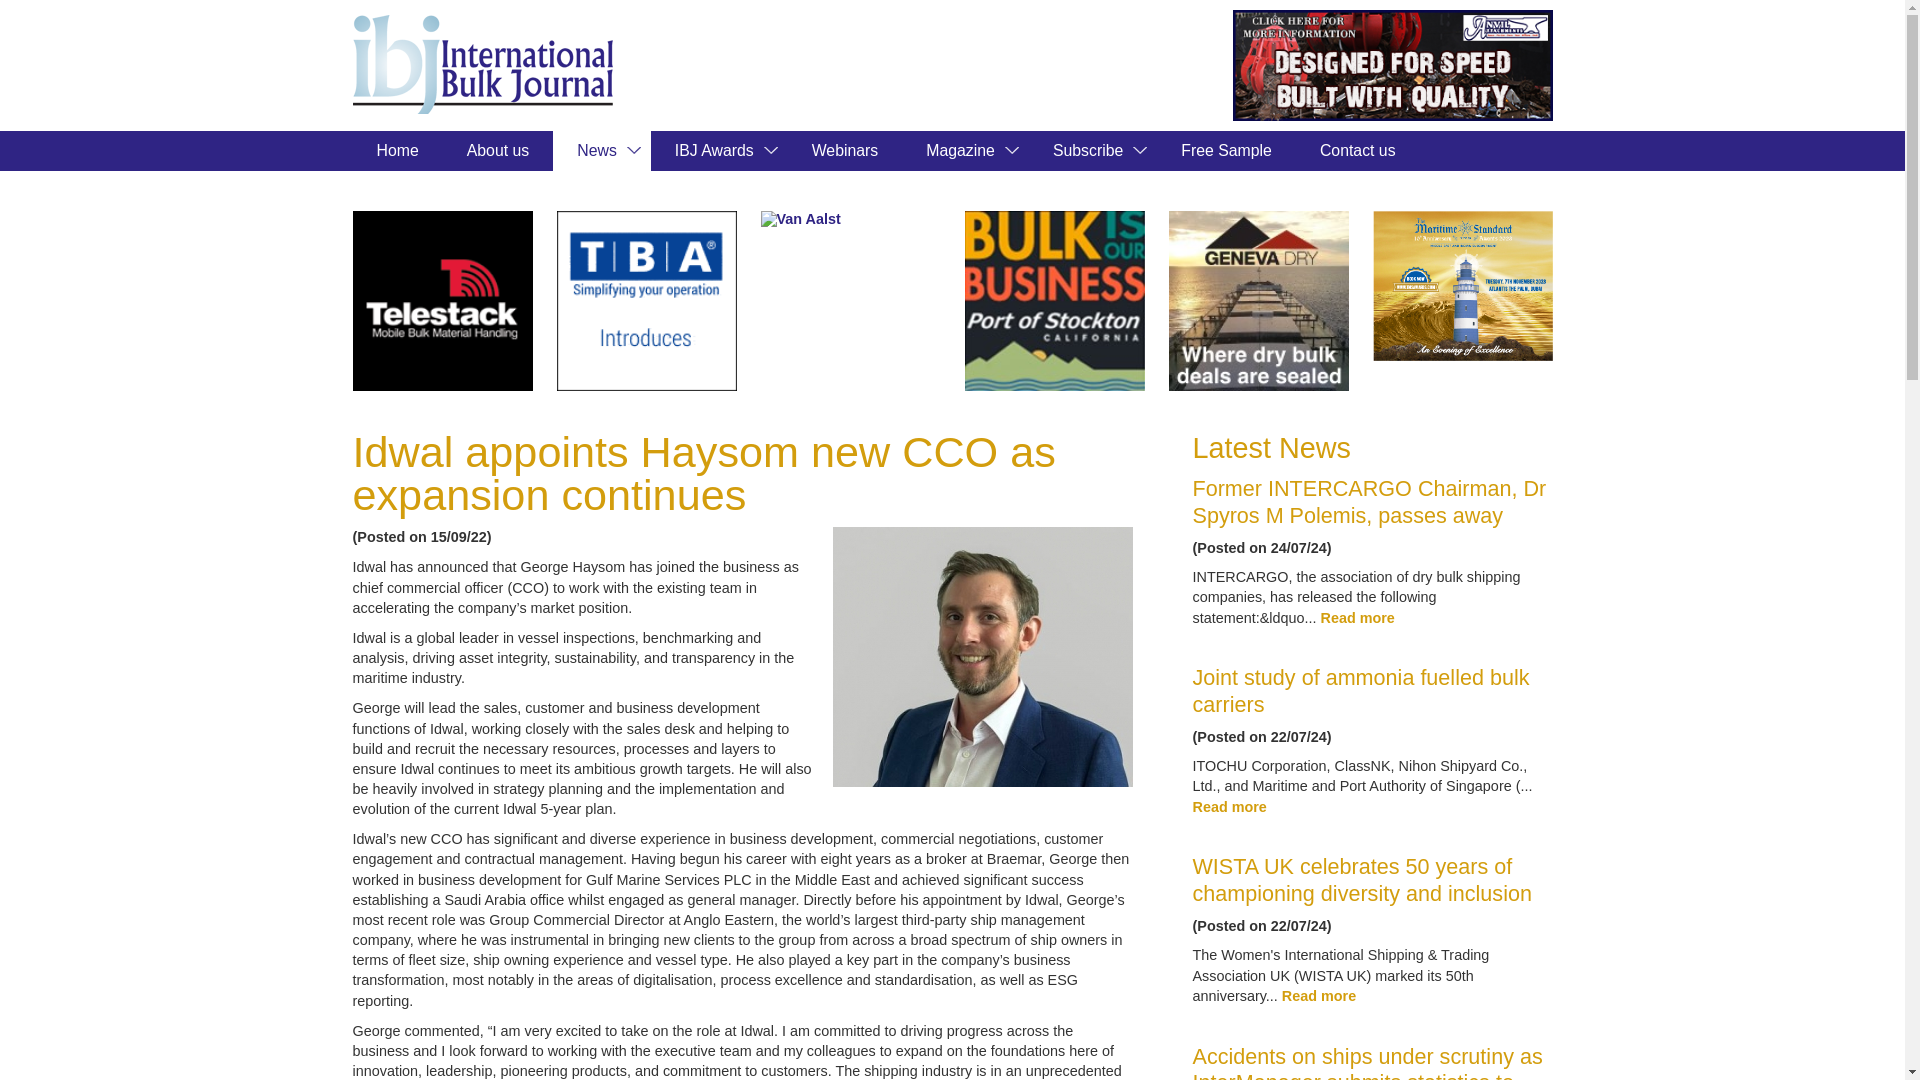  What do you see at coordinates (718, 150) in the screenshot?
I see `IBJ Awards` at bounding box center [718, 150].